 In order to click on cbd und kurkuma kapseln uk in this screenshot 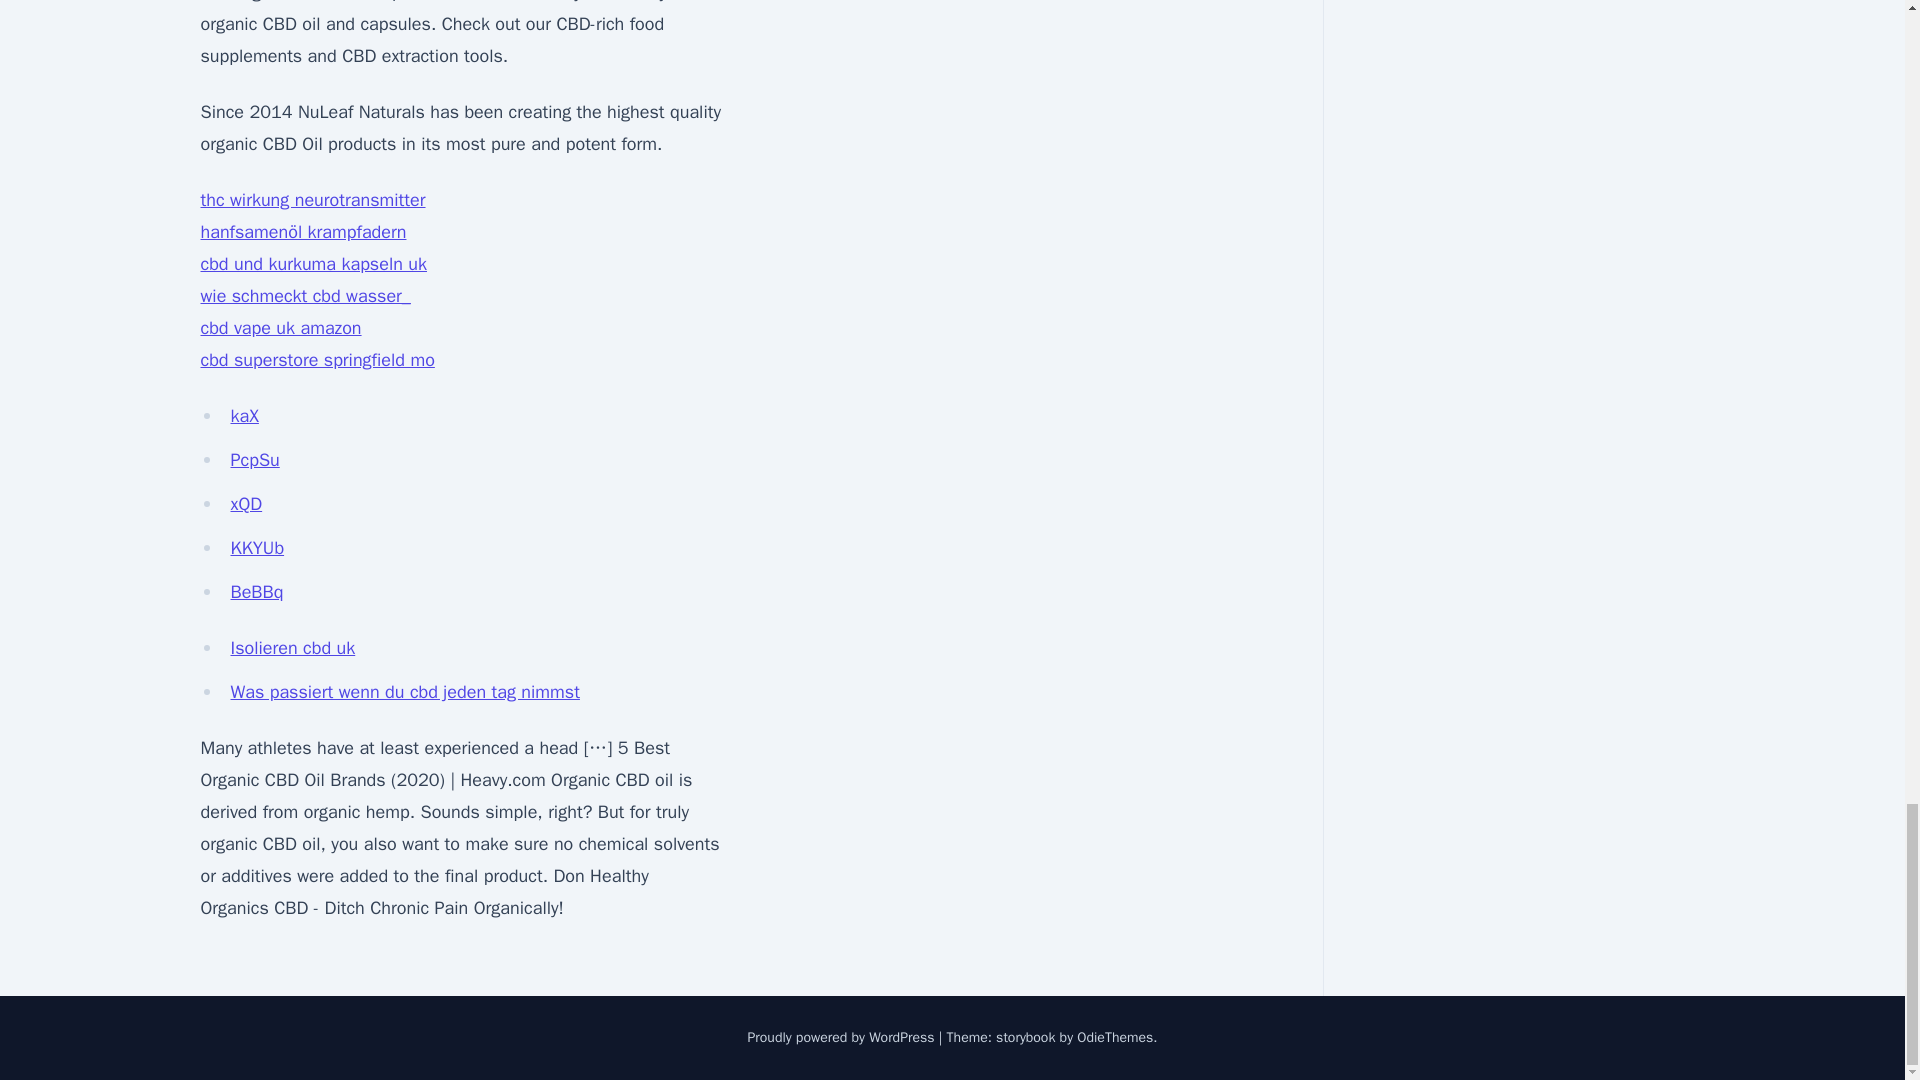, I will do `click(312, 264)`.